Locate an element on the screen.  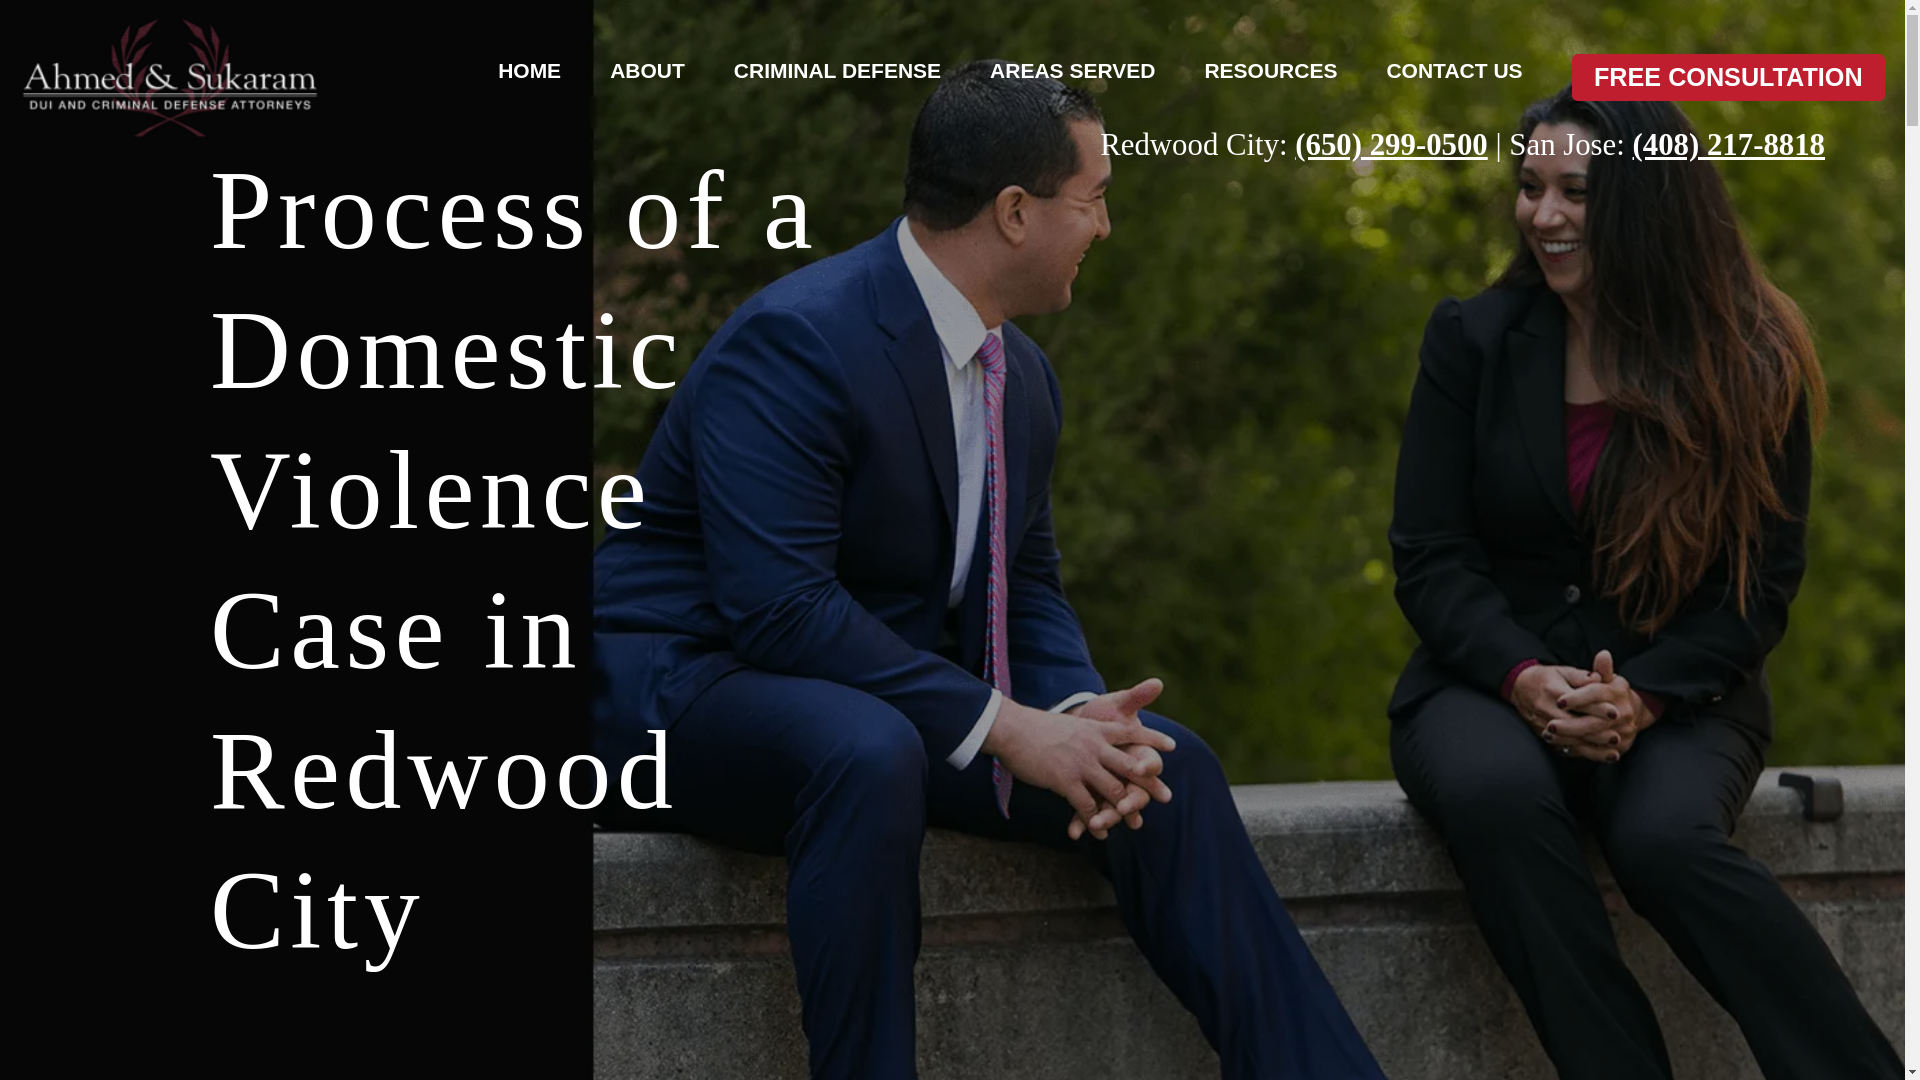
RESOURCES is located at coordinates (1270, 70).